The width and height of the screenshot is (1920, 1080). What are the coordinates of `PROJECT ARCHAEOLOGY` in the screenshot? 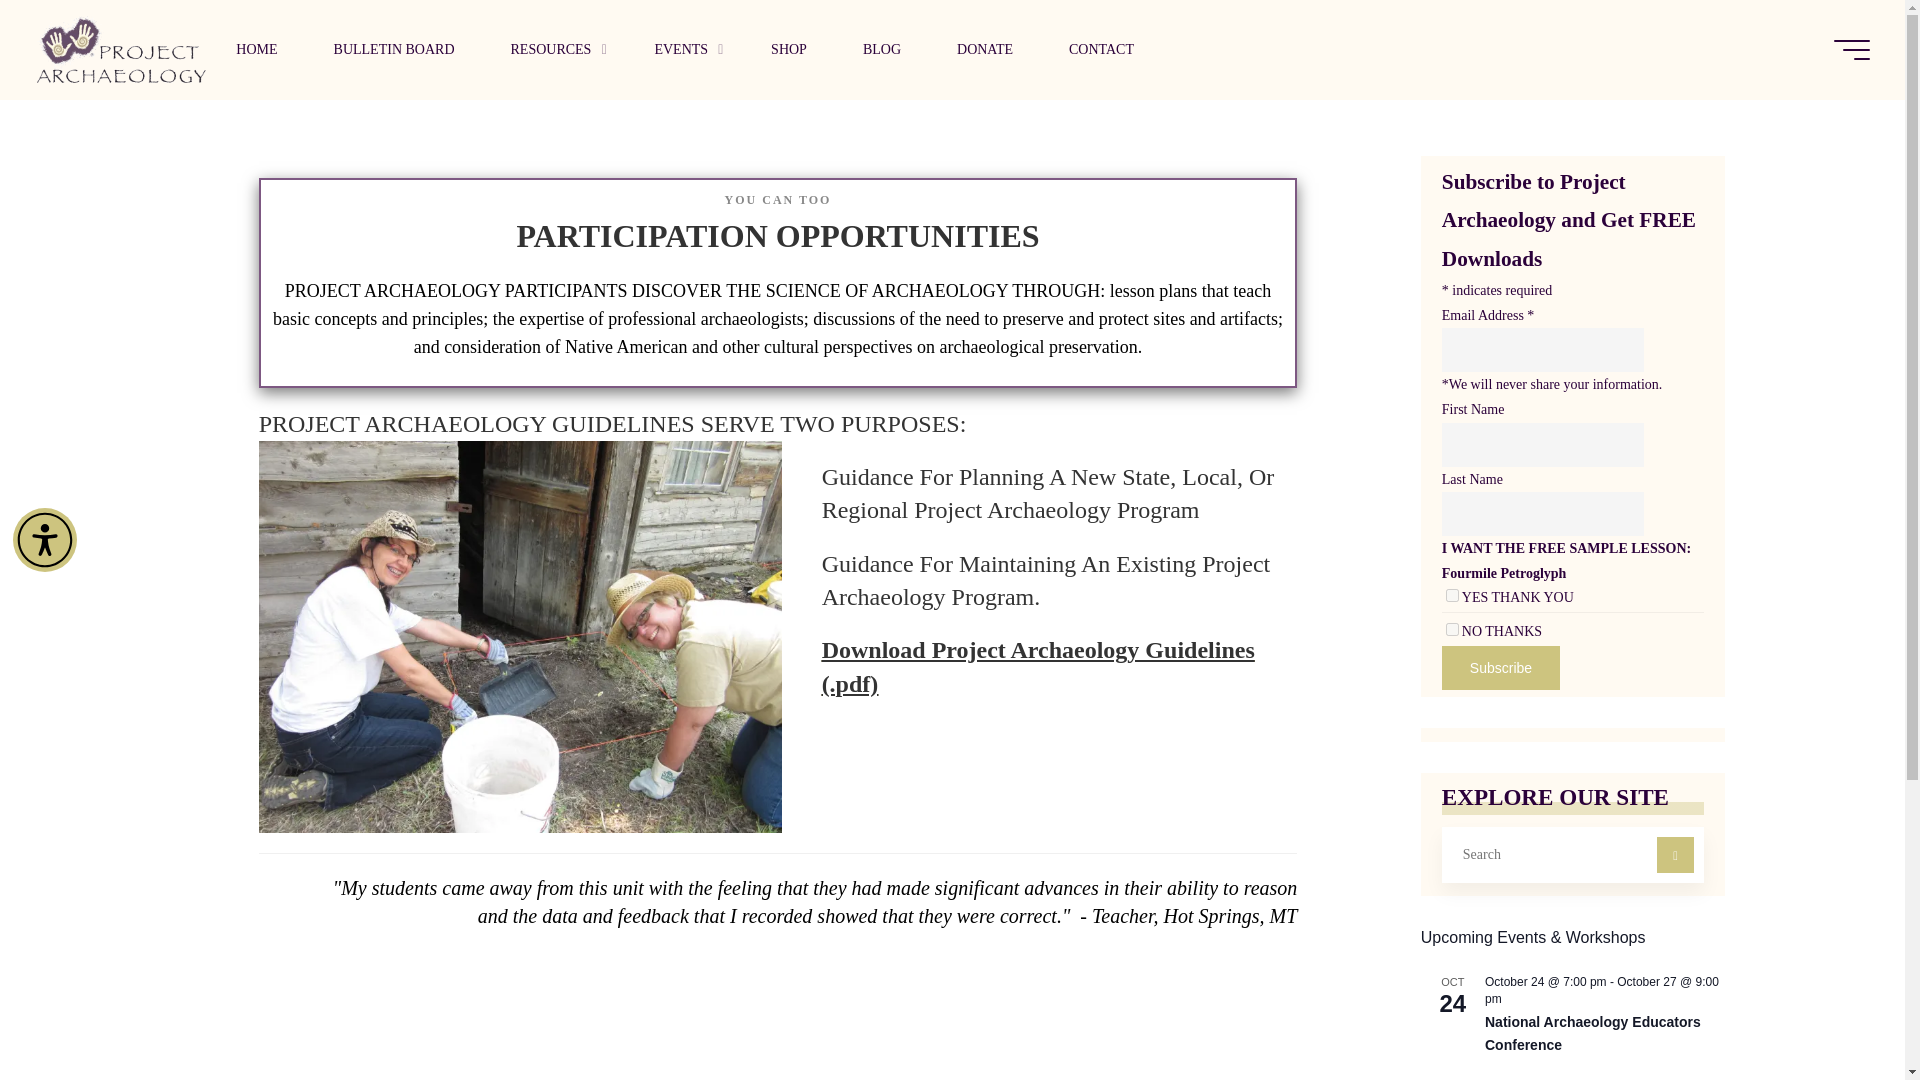 It's located at (120, 50).